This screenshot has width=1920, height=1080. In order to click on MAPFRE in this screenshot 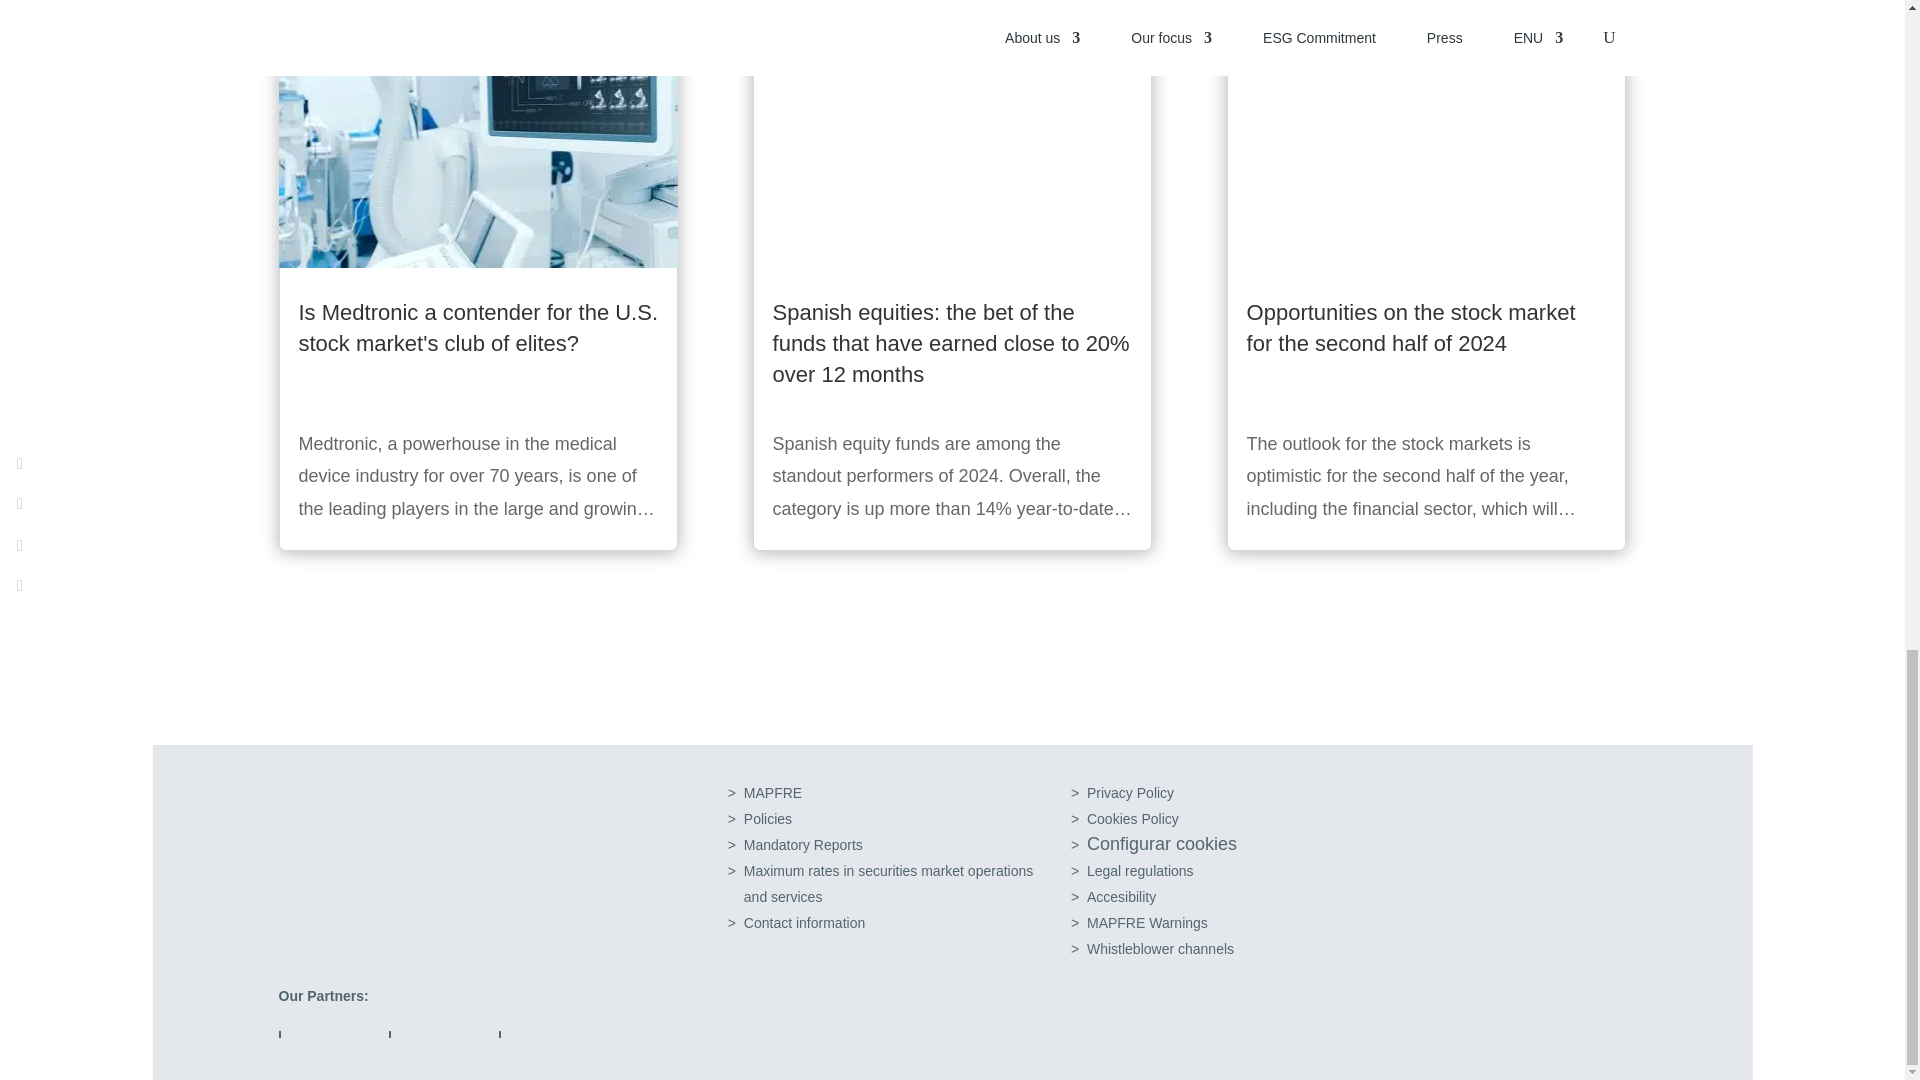, I will do `click(888, 884)`.